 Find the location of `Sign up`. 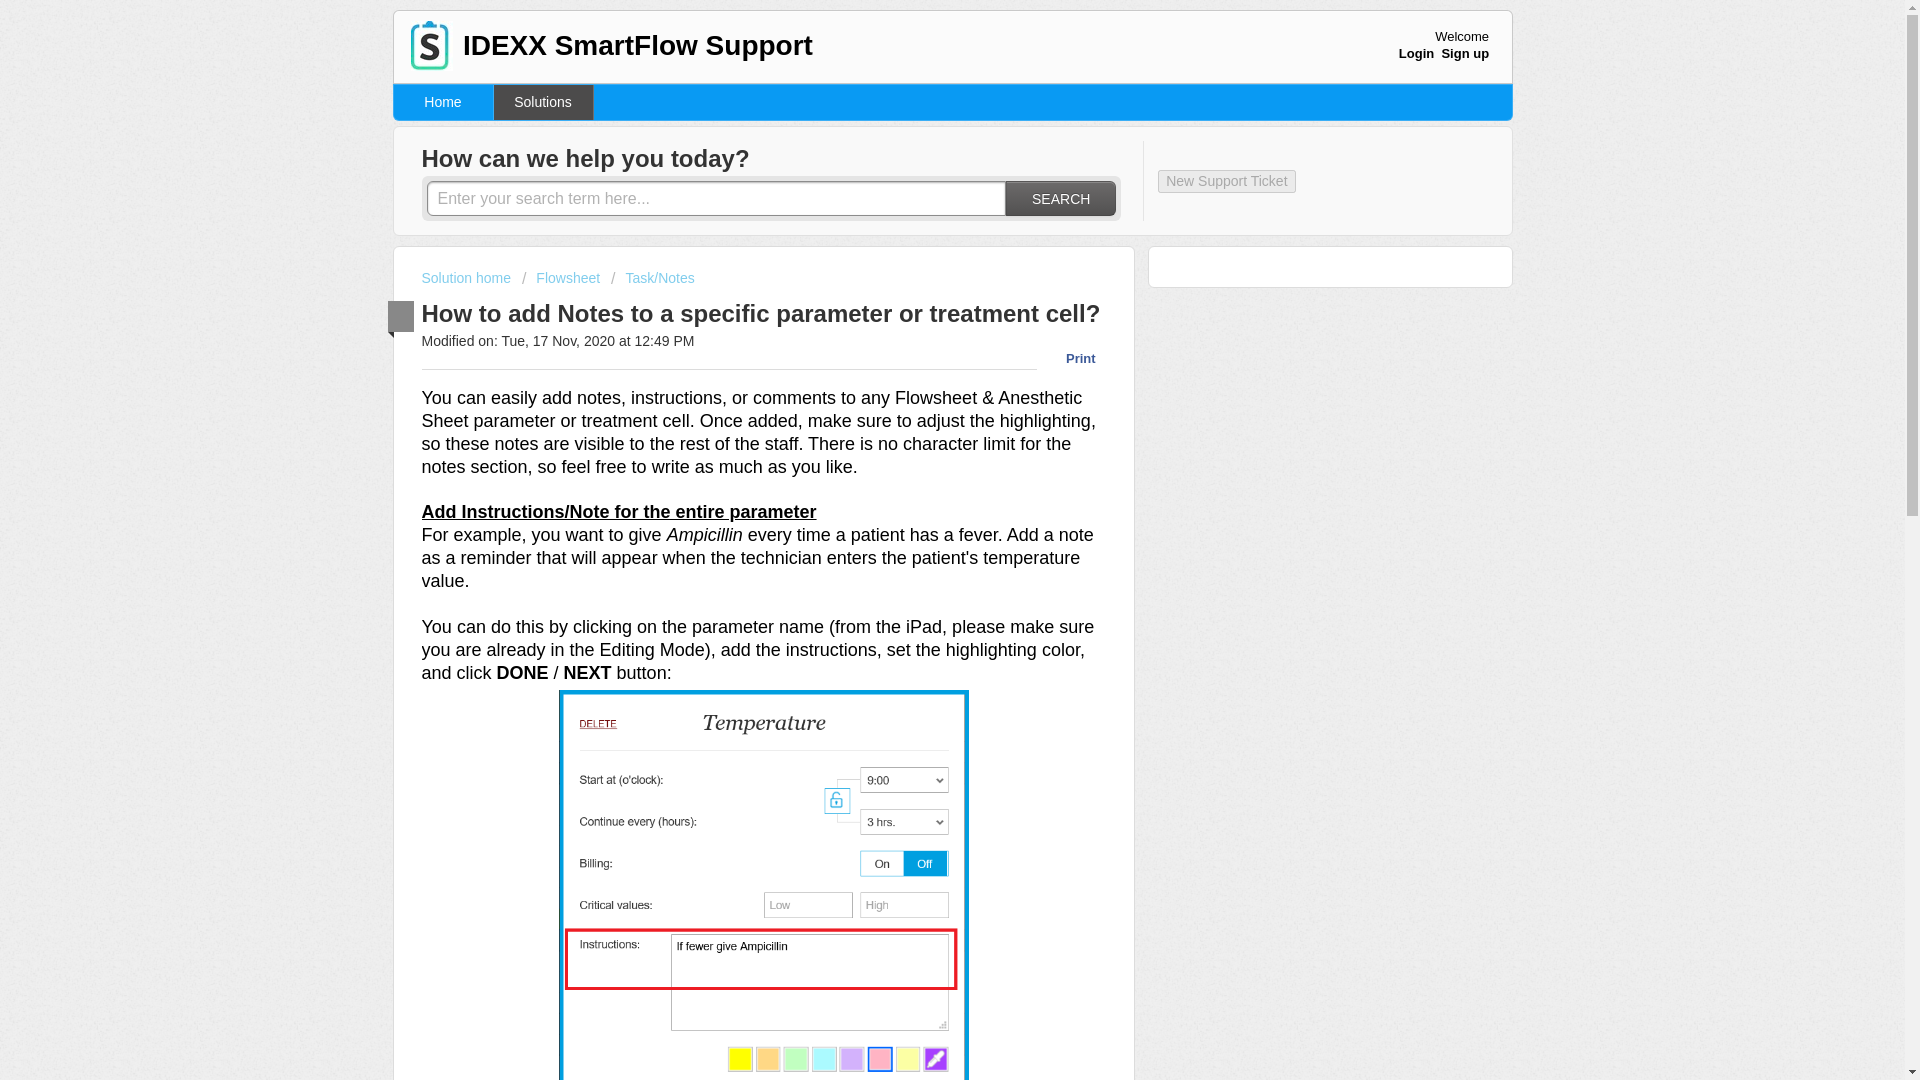

Sign up is located at coordinates (1465, 53).